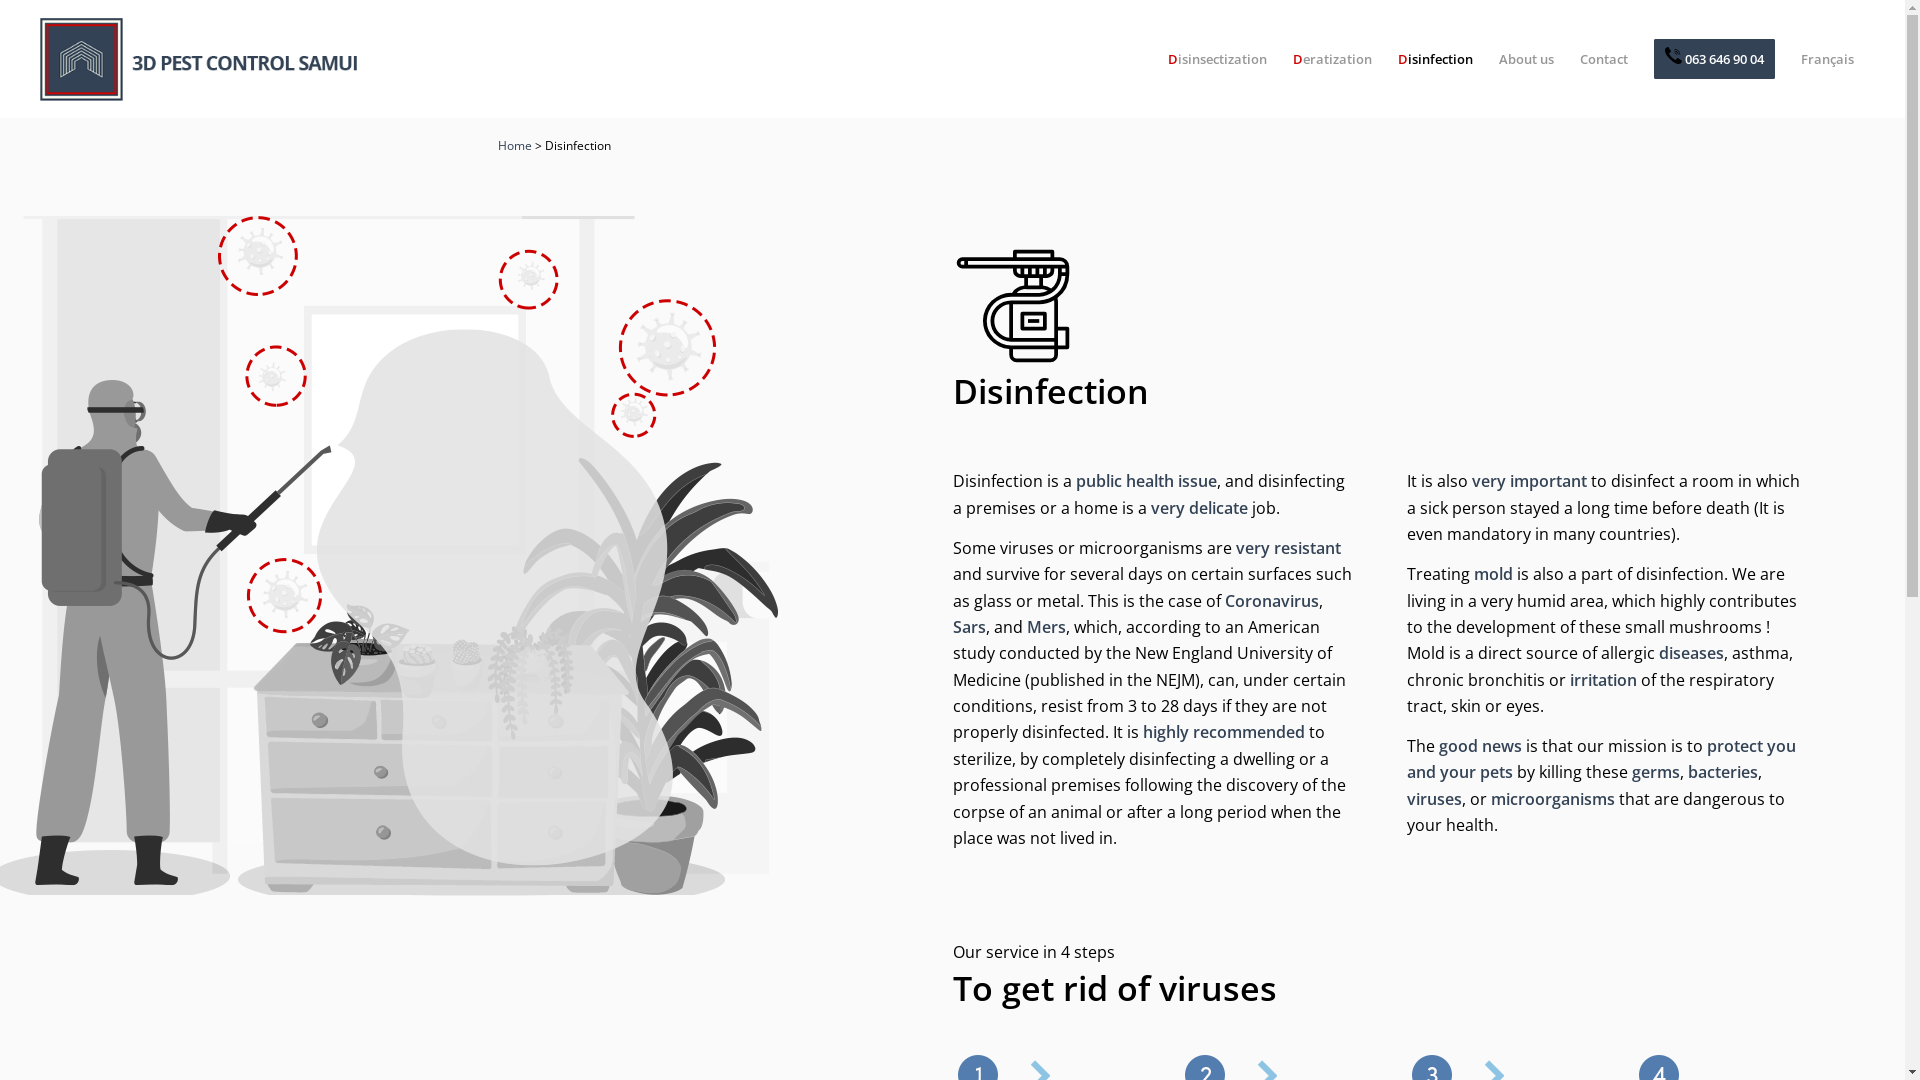 The image size is (1920, 1080). I want to click on Deratization, so click(1332, 59).